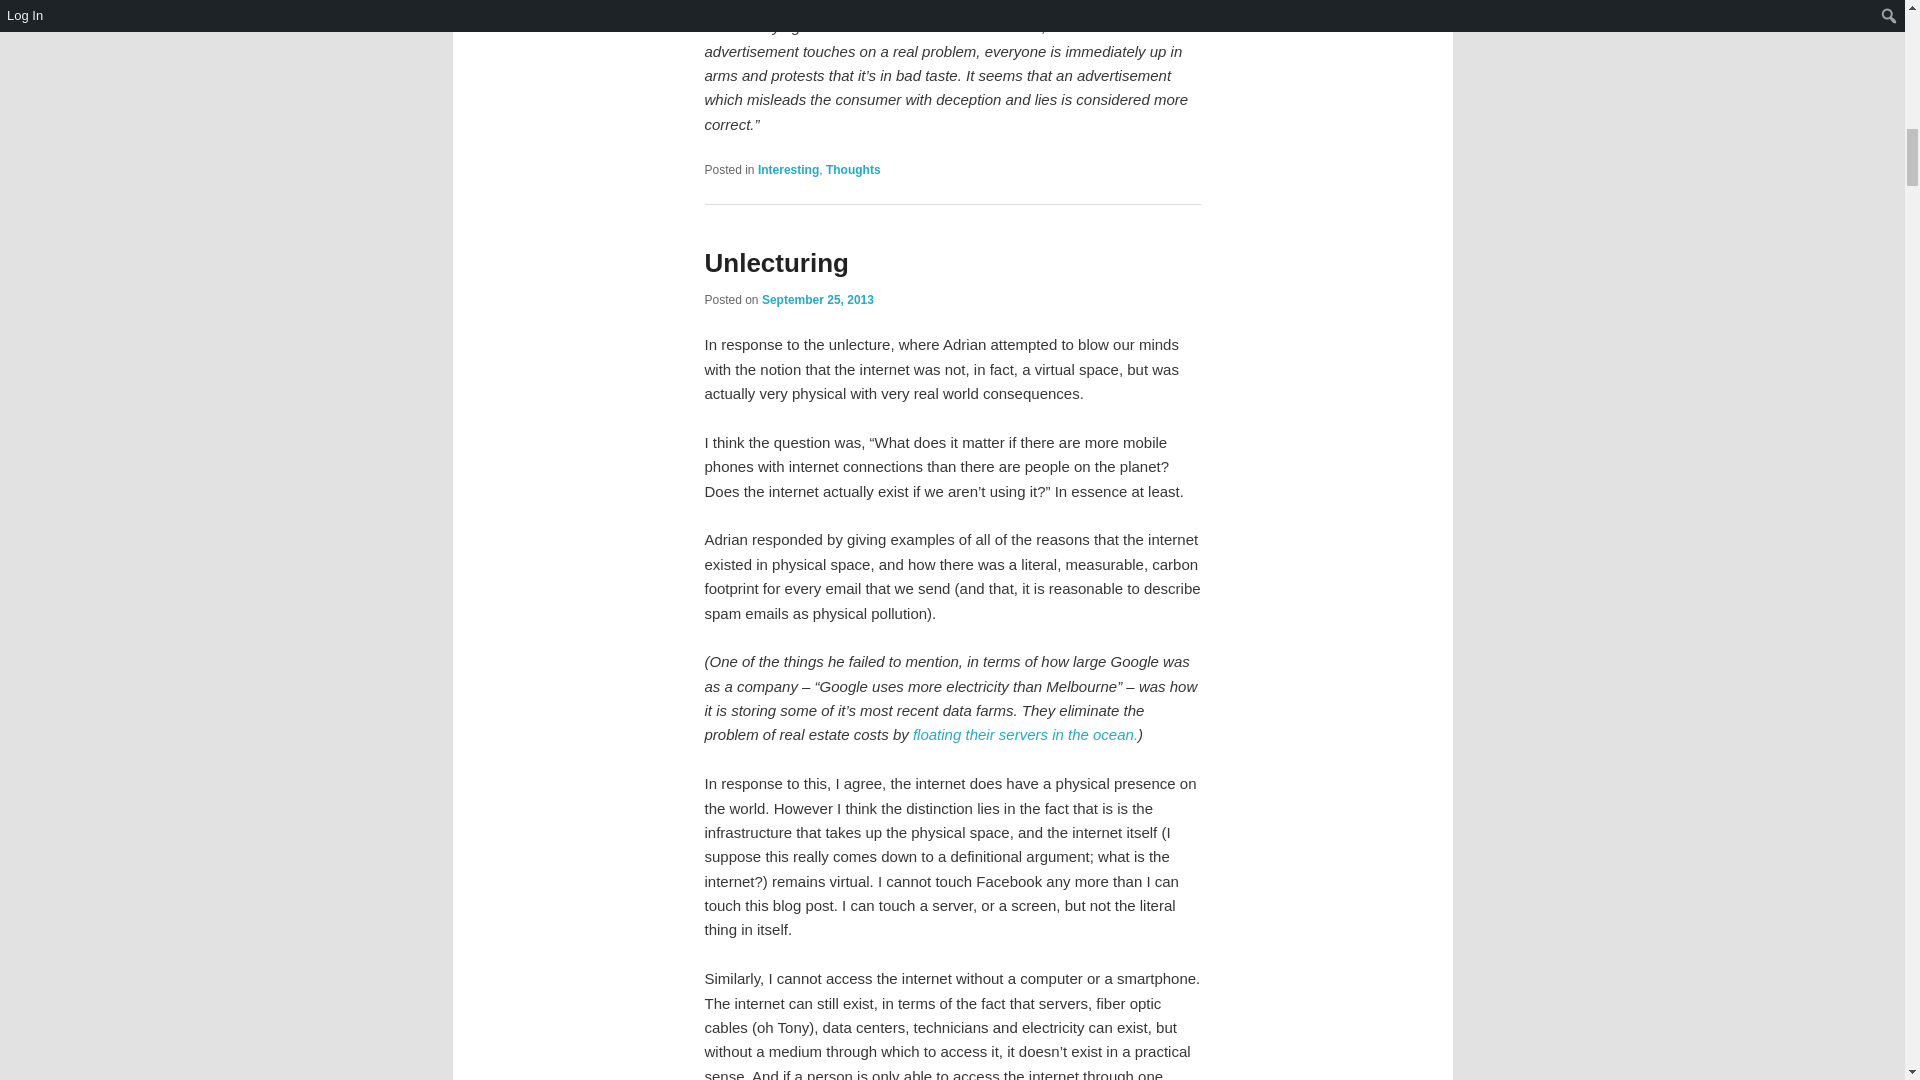 This screenshot has height=1080, width=1920. What do you see at coordinates (818, 299) in the screenshot?
I see `3:01 pm` at bounding box center [818, 299].